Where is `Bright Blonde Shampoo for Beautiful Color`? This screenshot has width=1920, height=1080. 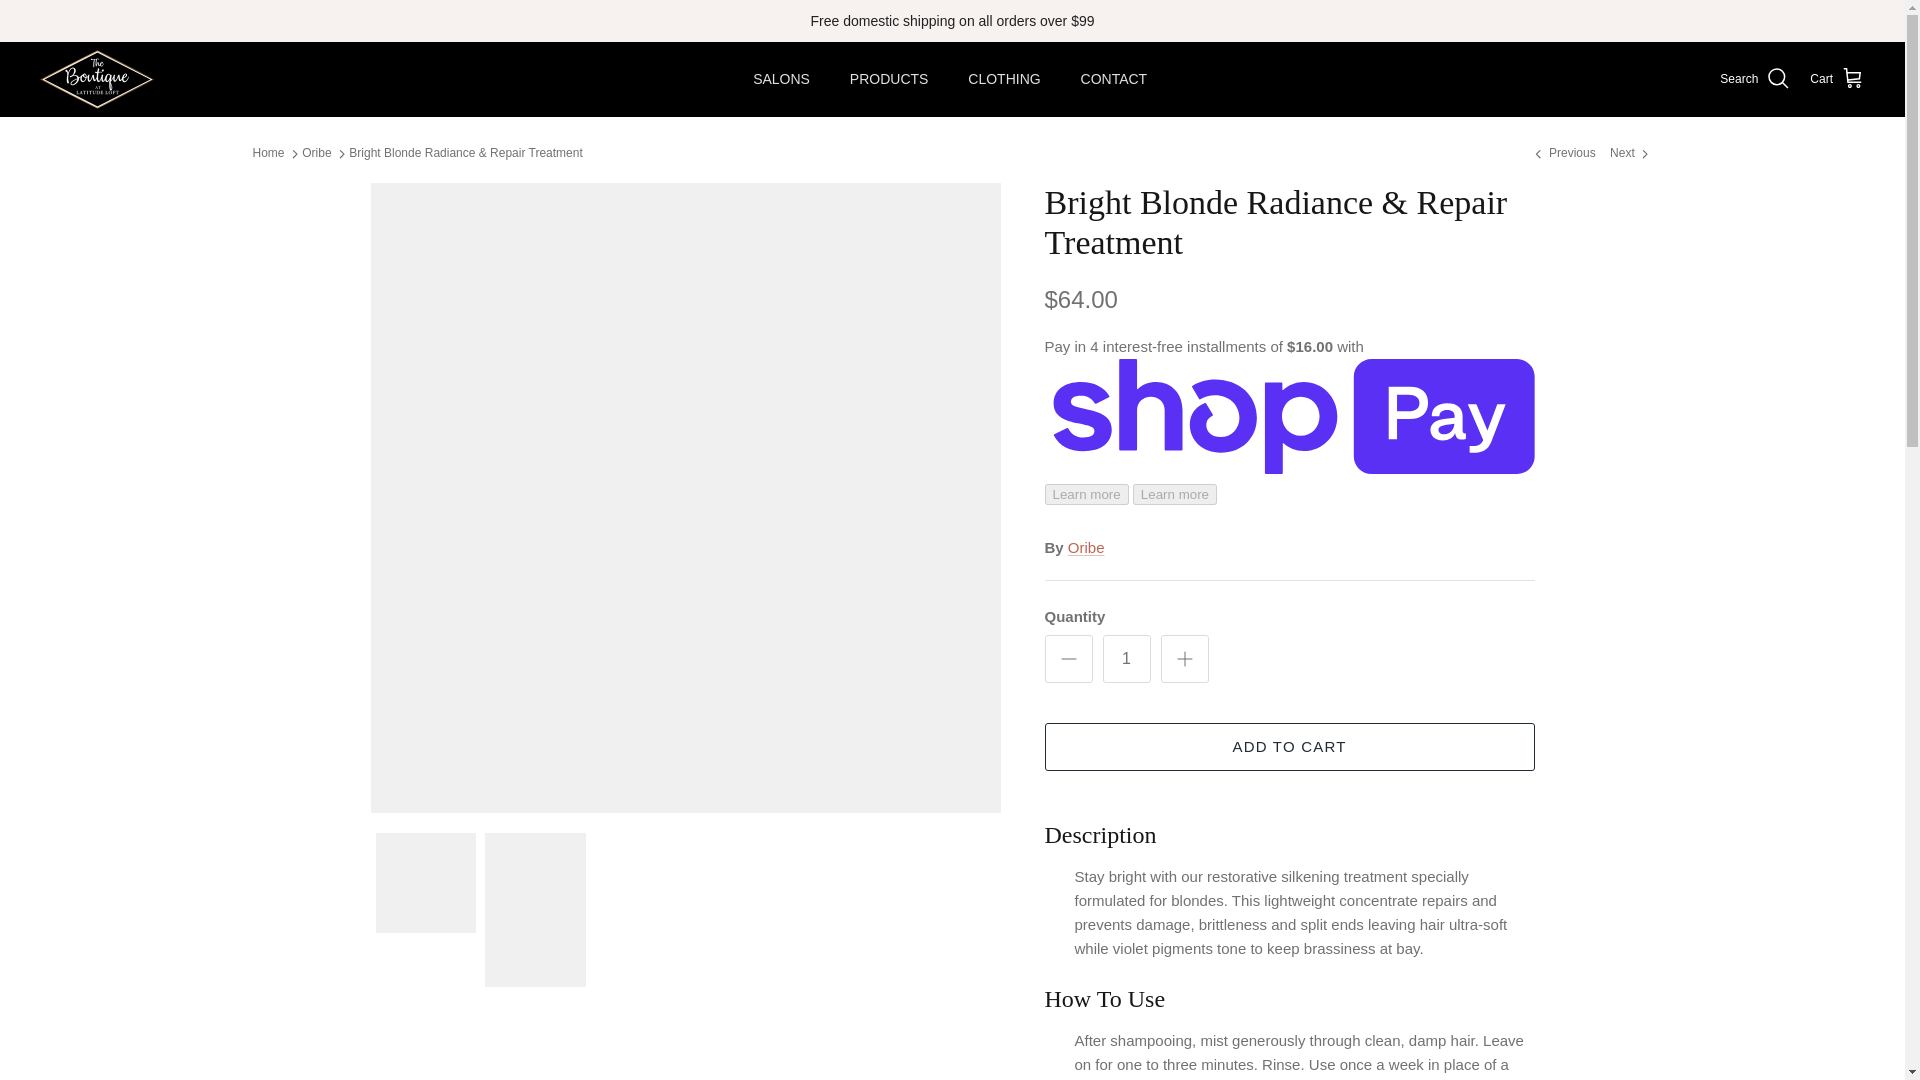
Bright Blonde Shampoo for Beautiful Color is located at coordinates (1630, 153).